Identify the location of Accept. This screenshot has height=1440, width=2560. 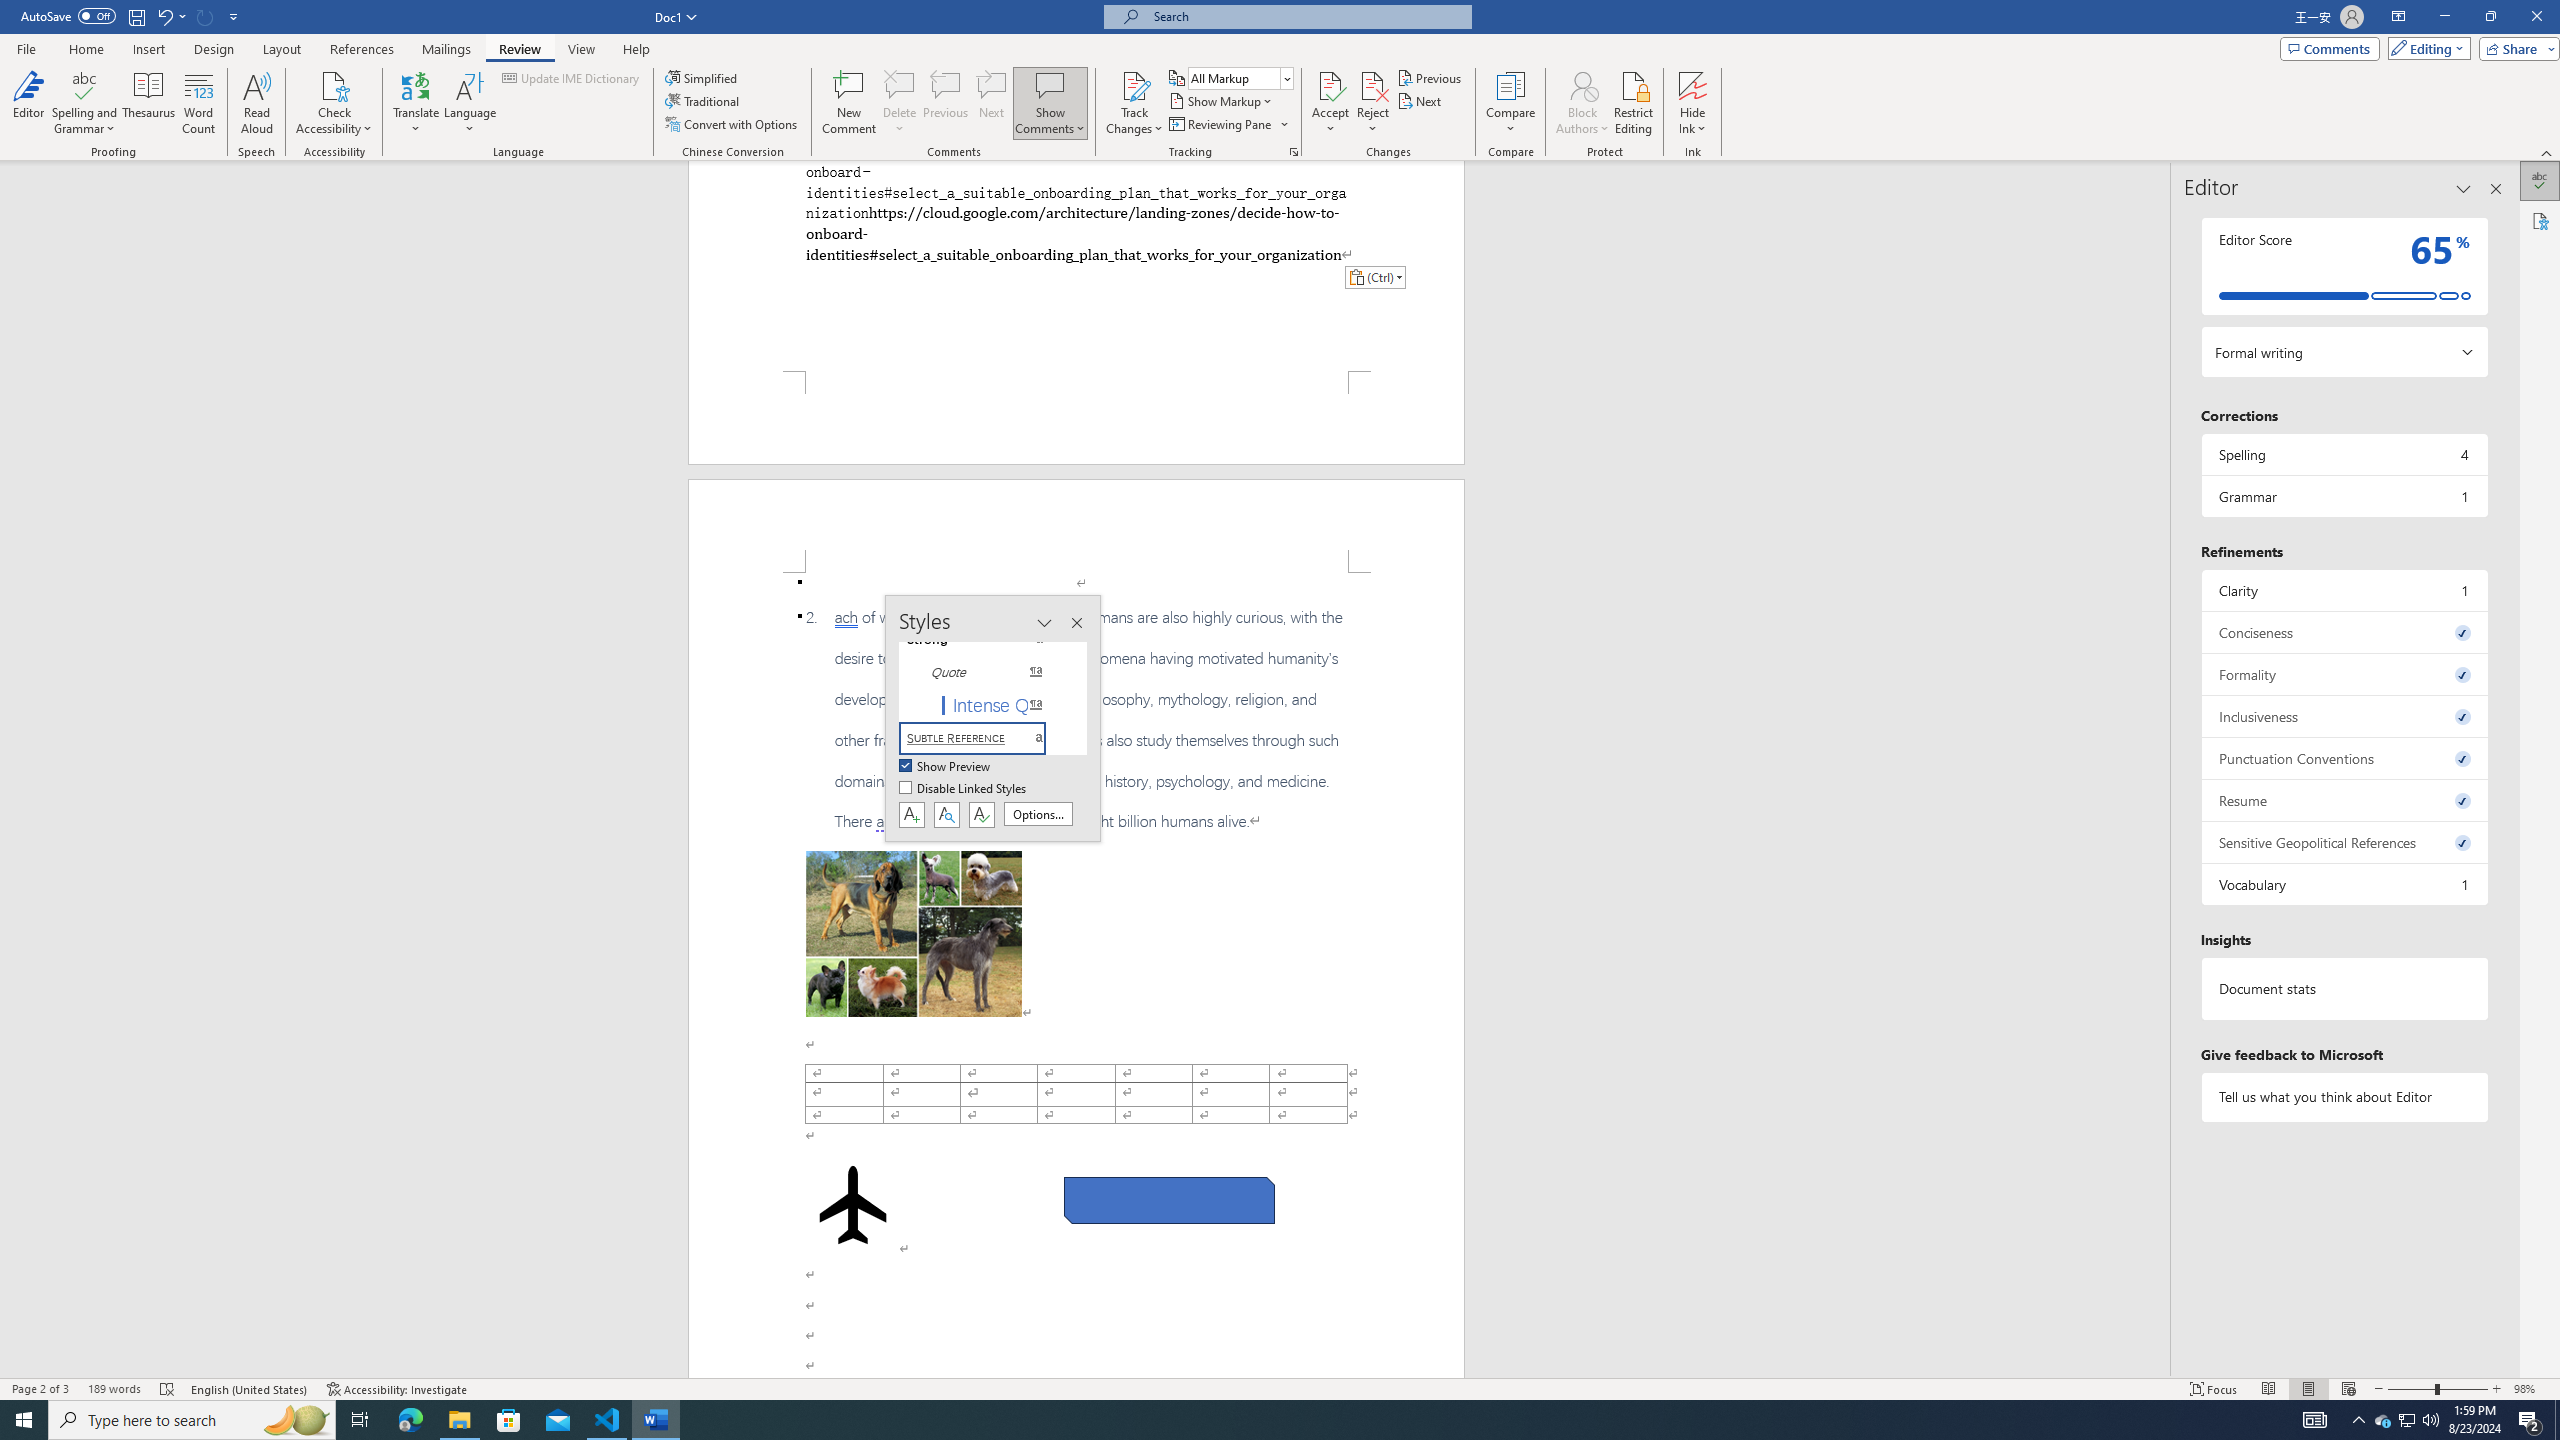
(1330, 103).